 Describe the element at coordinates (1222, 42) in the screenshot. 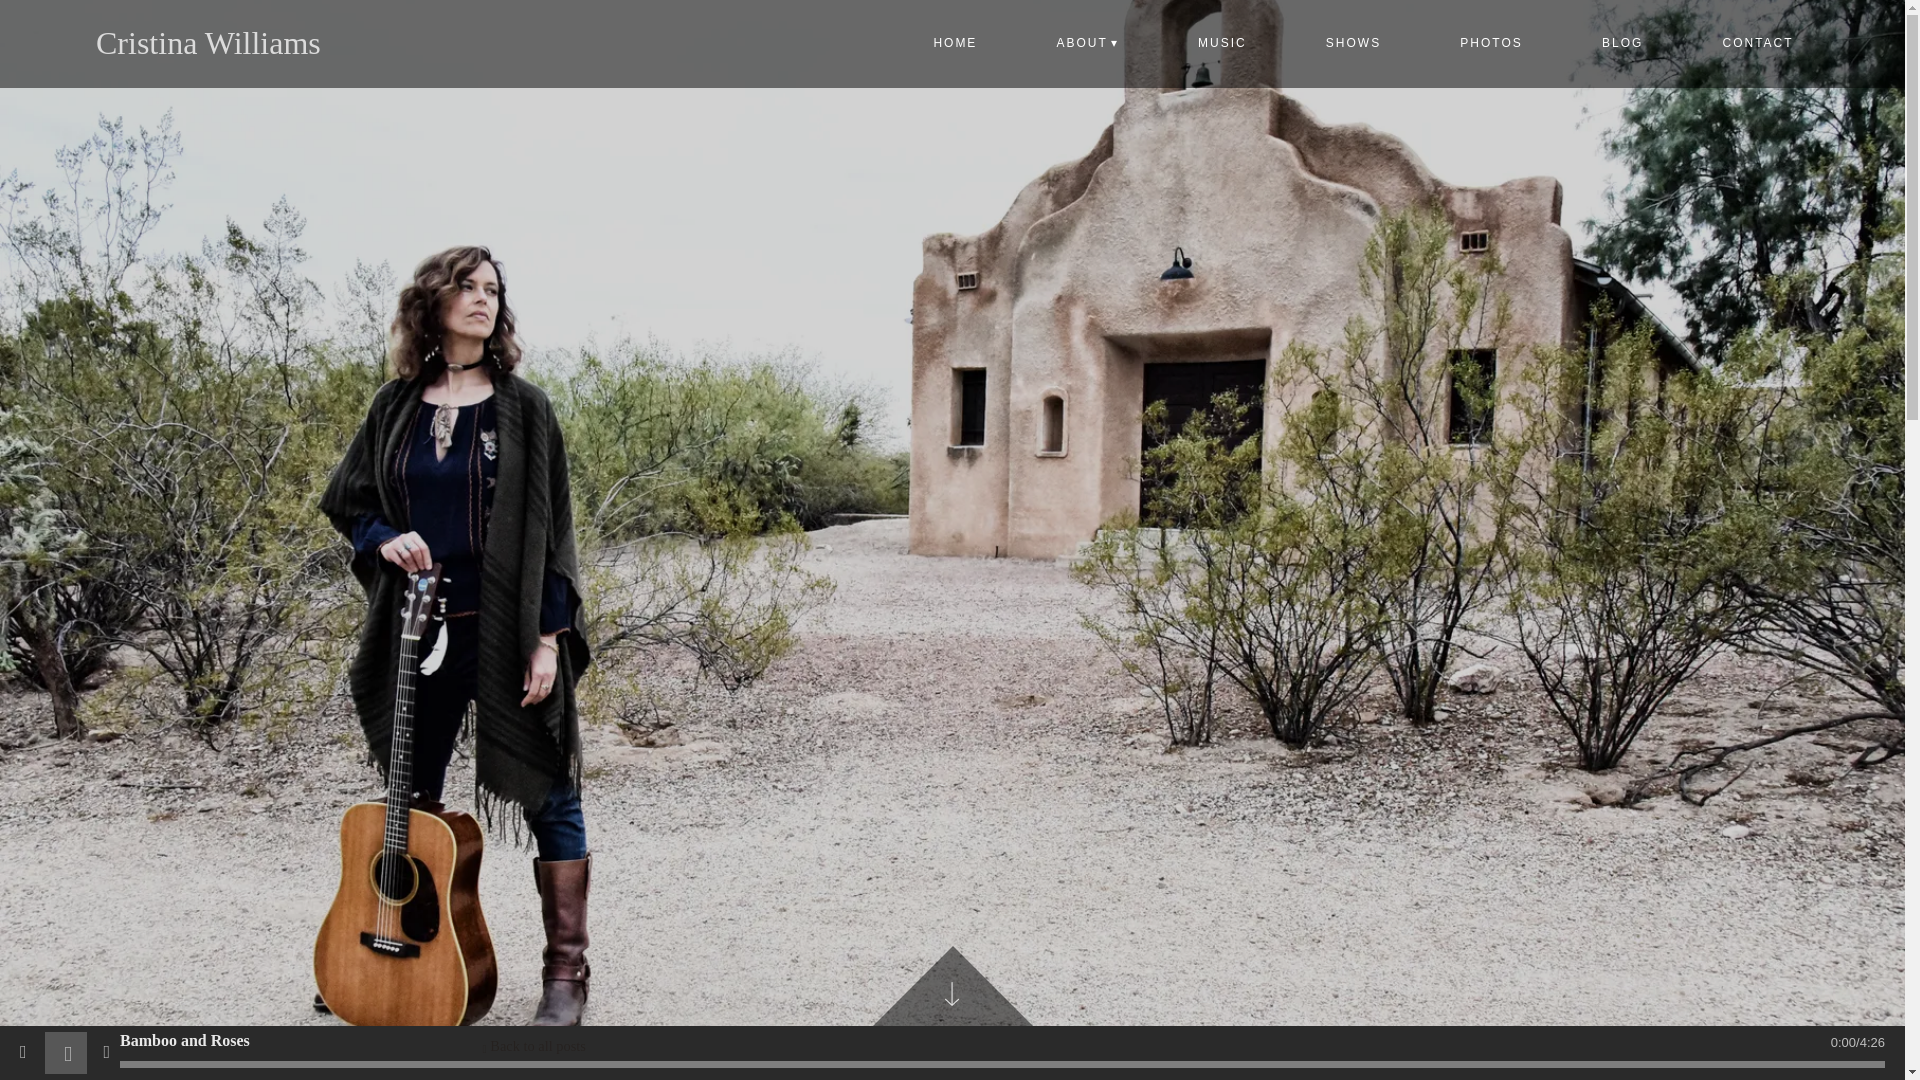

I see `MUSIC` at that location.